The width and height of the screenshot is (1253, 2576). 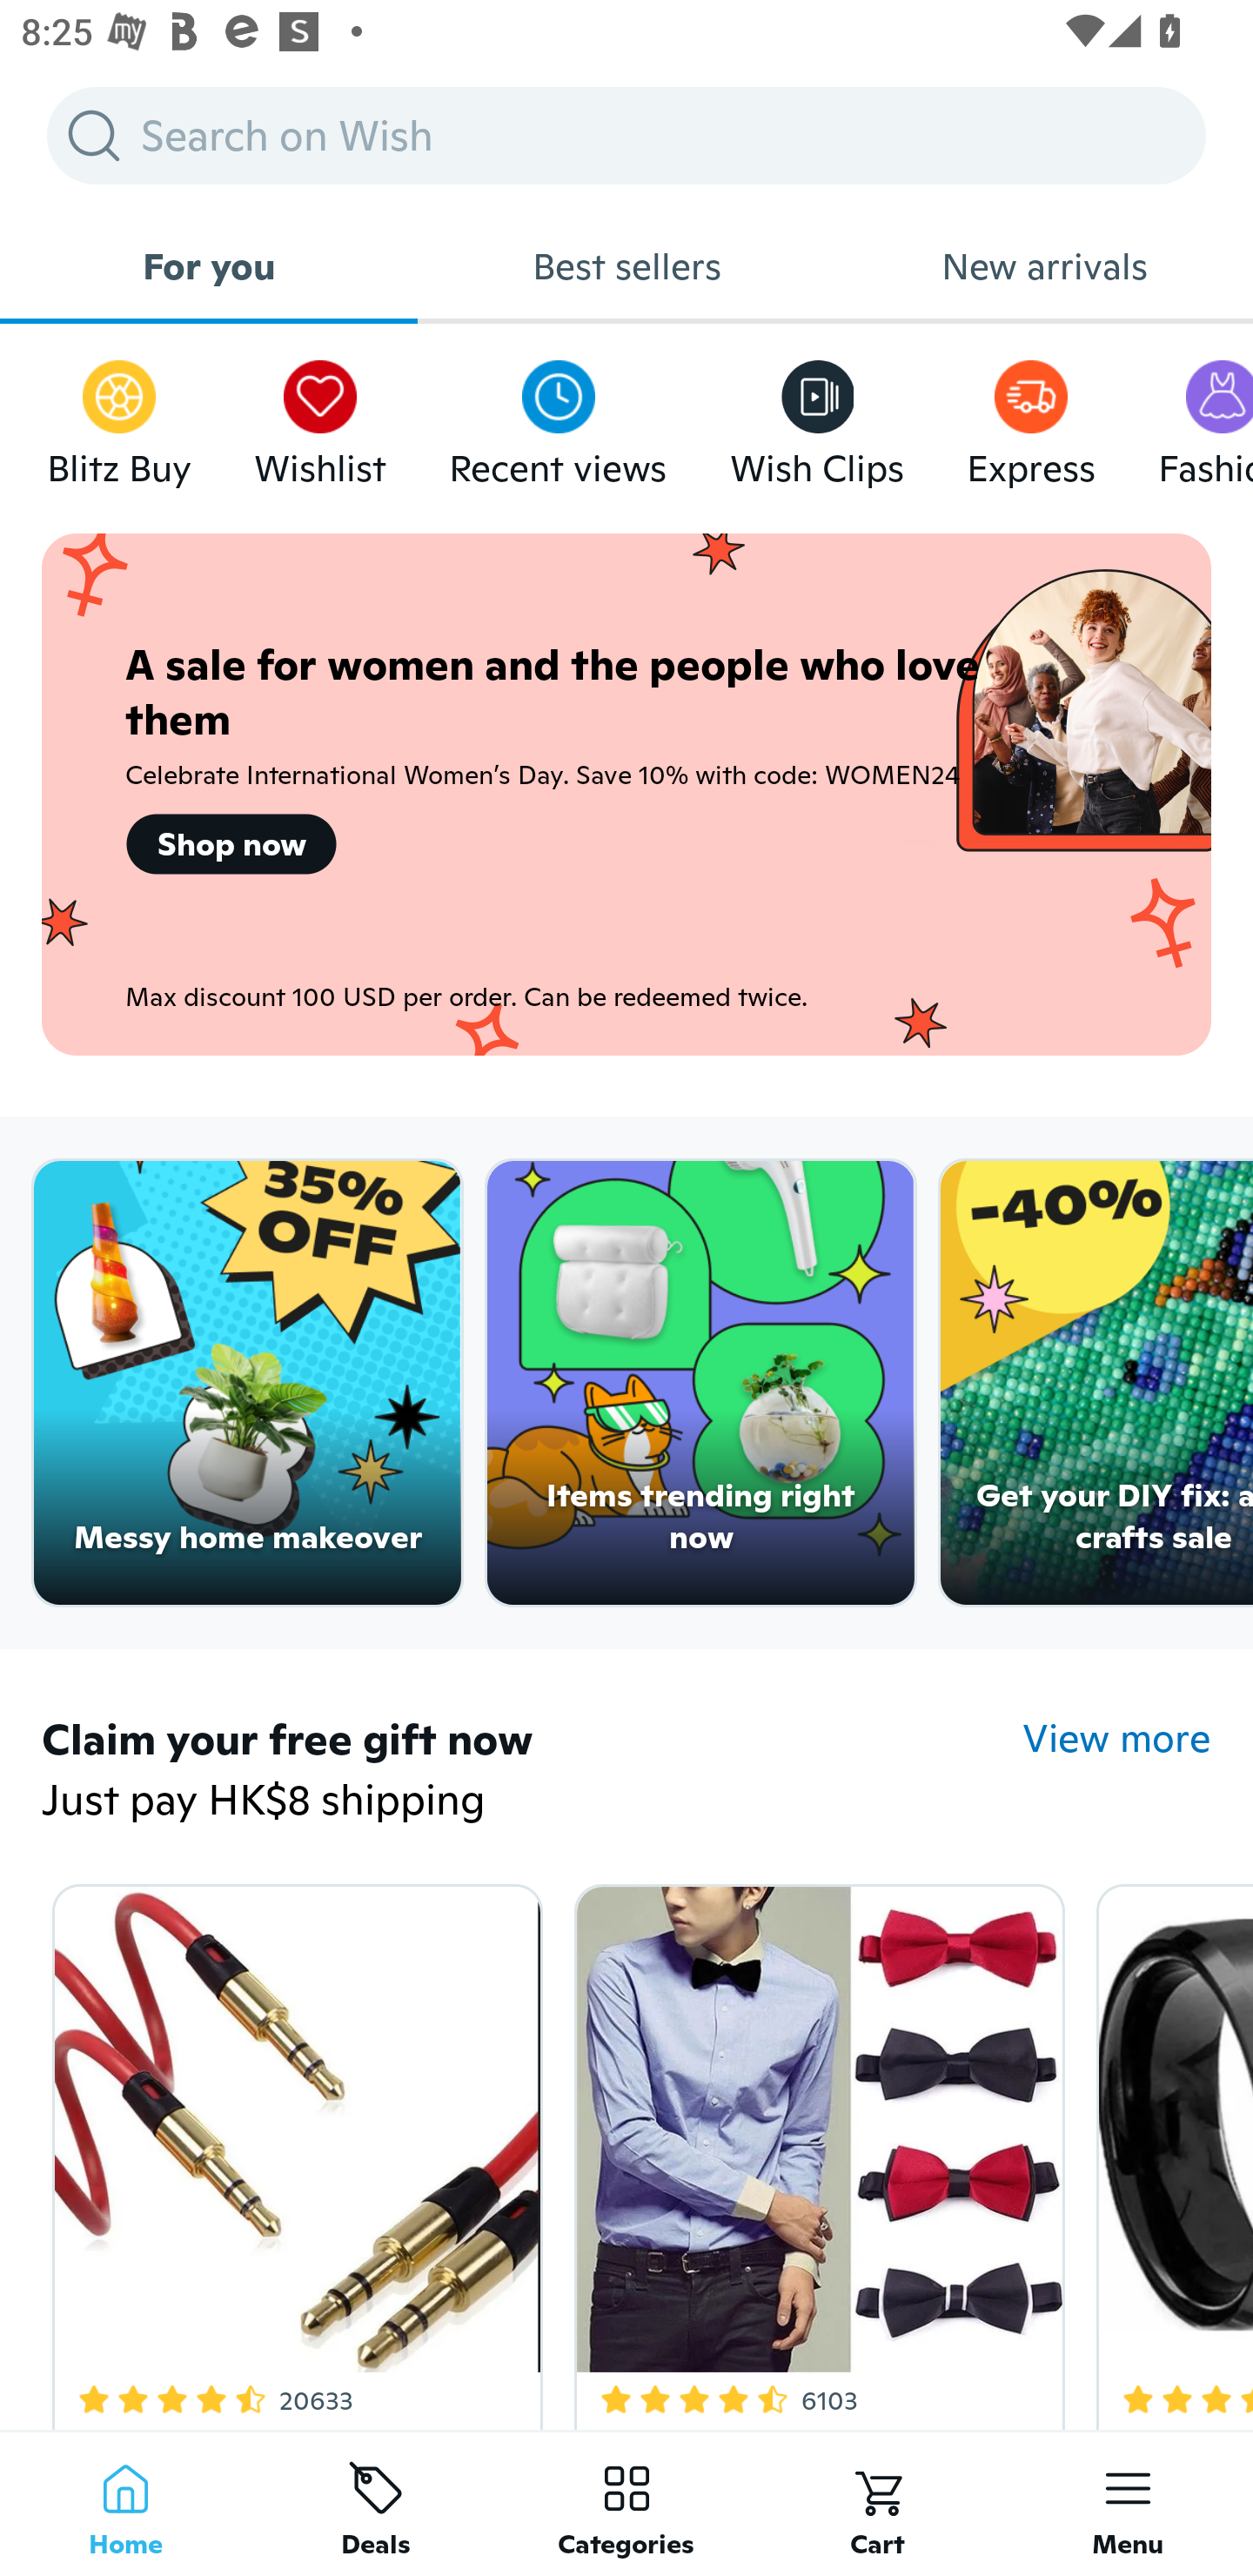 What do you see at coordinates (125, 2503) in the screenshot?
I see `Home` at bounding box center [125, 2503].